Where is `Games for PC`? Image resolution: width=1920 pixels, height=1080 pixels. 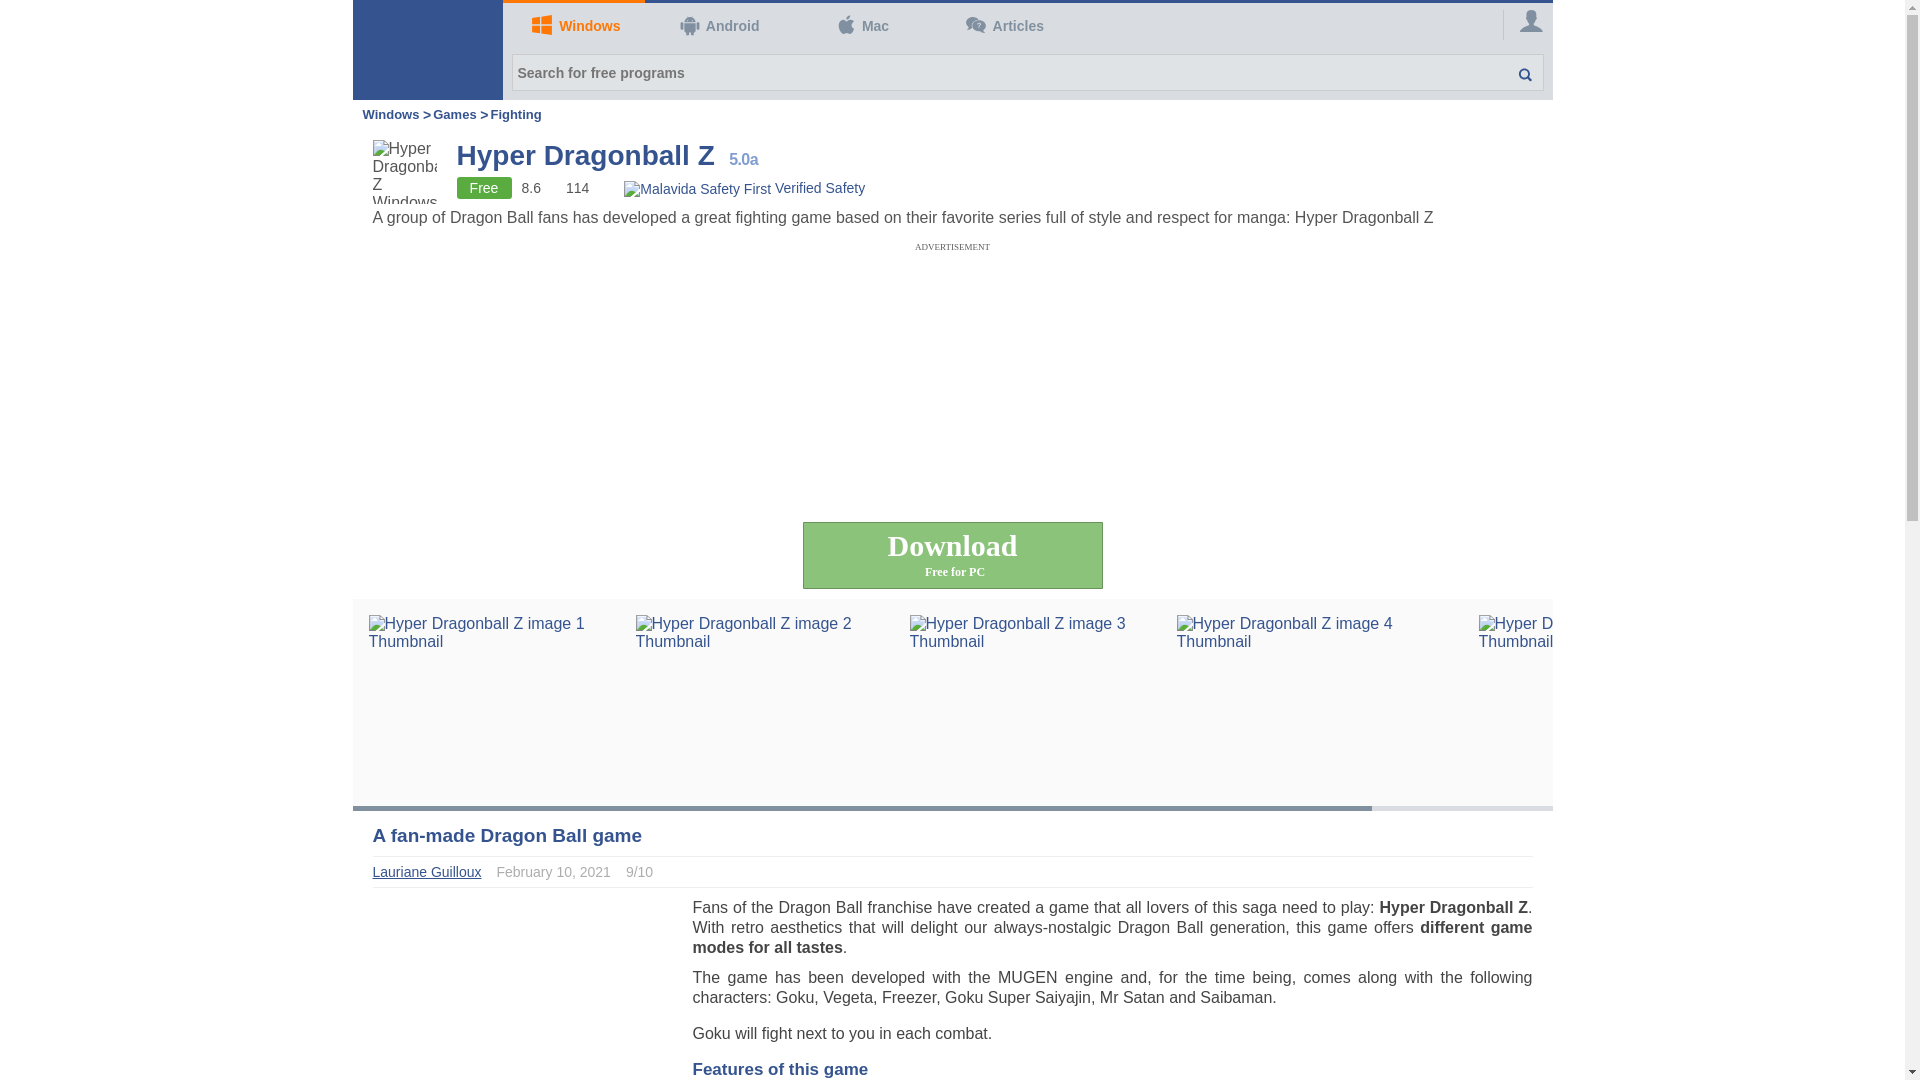 Games for PC is located at coordinates (454, 114).